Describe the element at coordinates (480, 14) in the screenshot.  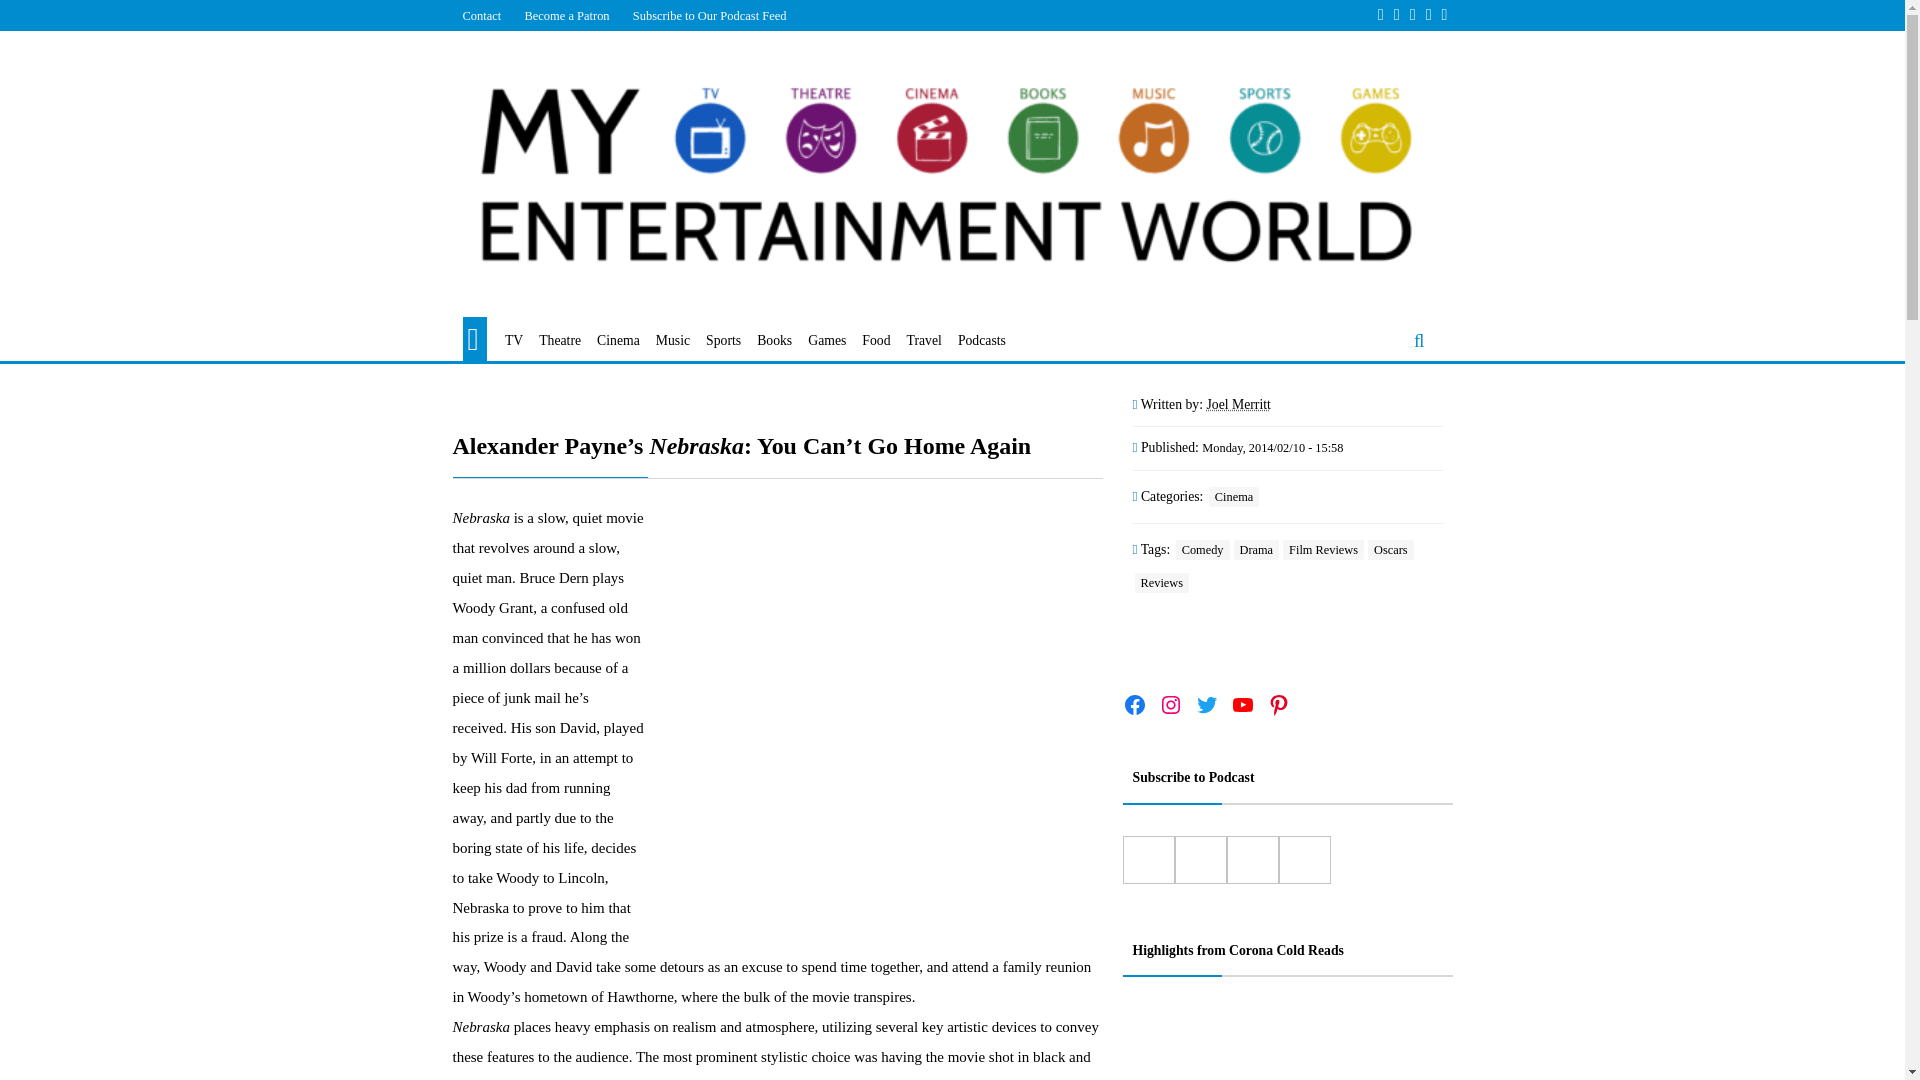
I see `Contact` at that location.